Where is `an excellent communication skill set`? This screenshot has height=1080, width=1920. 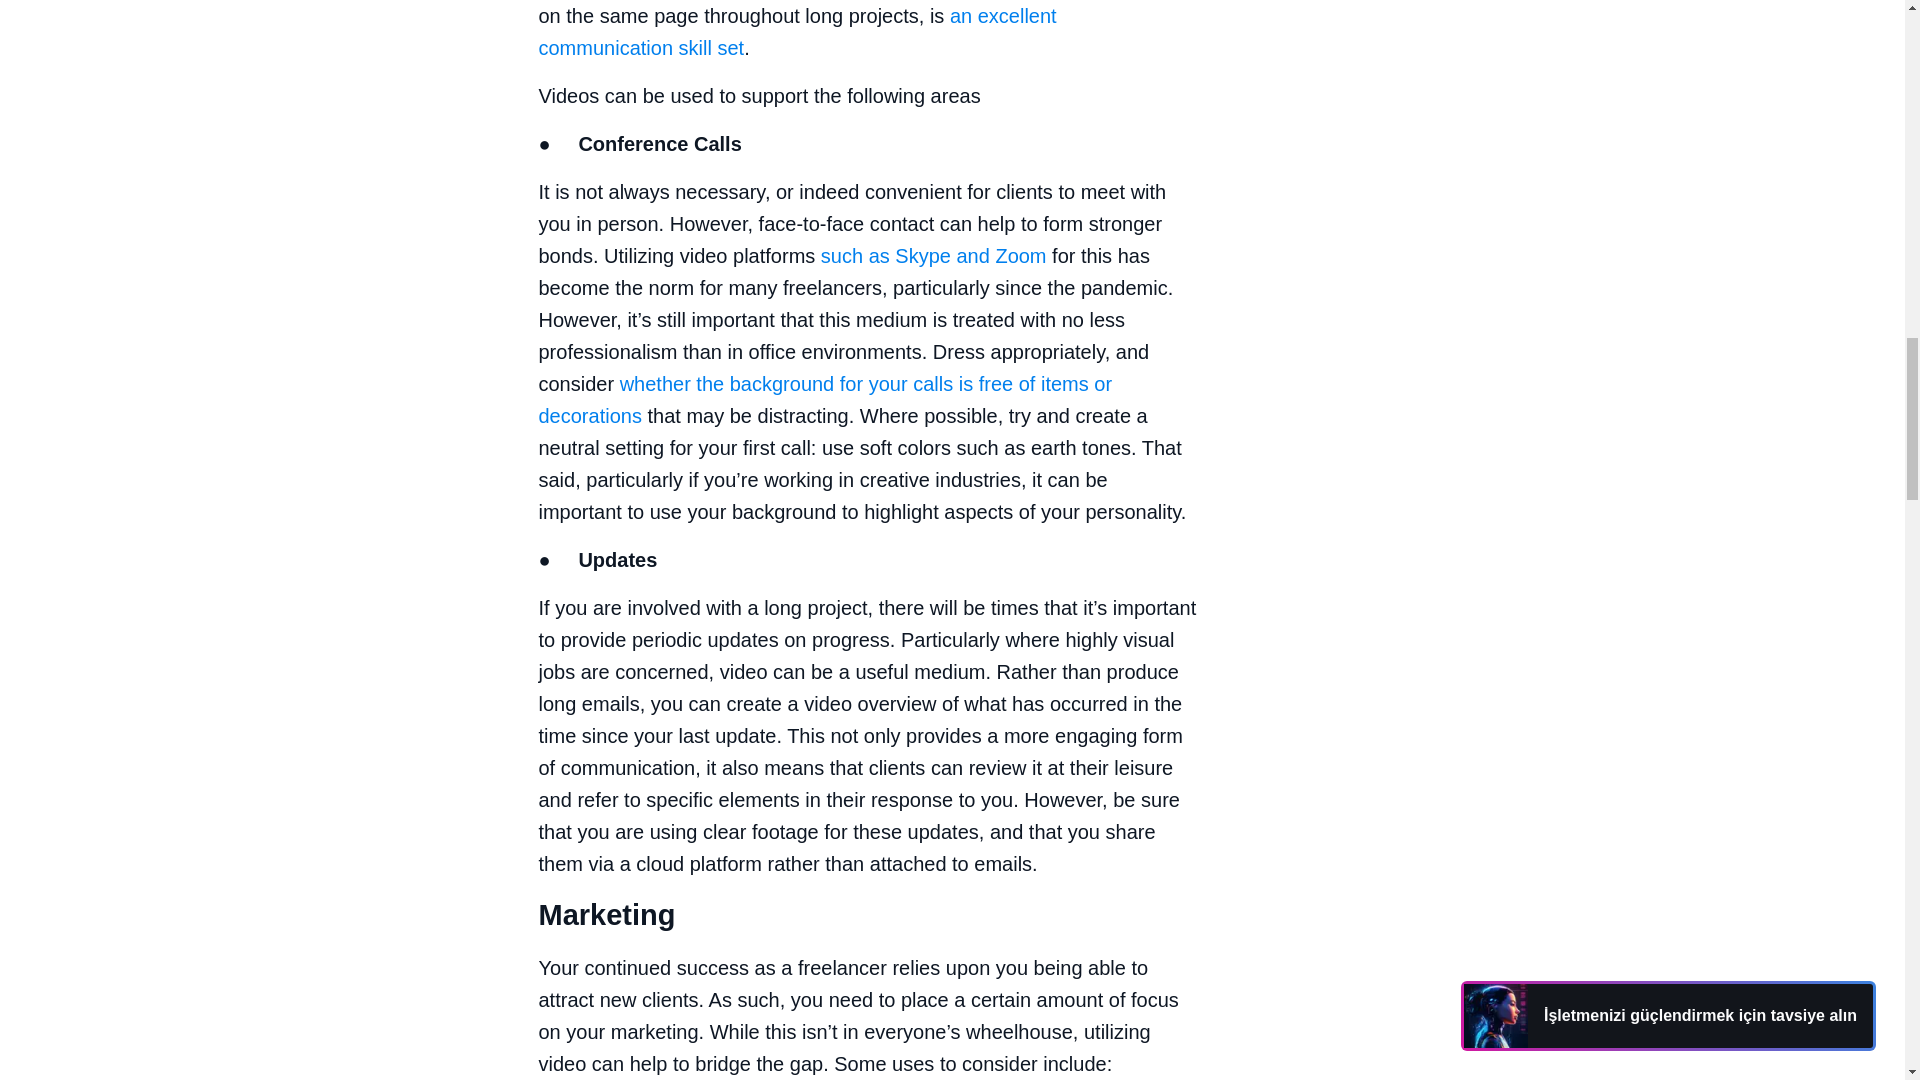 an excellent communication skill set is located at coordinates (796, 32).